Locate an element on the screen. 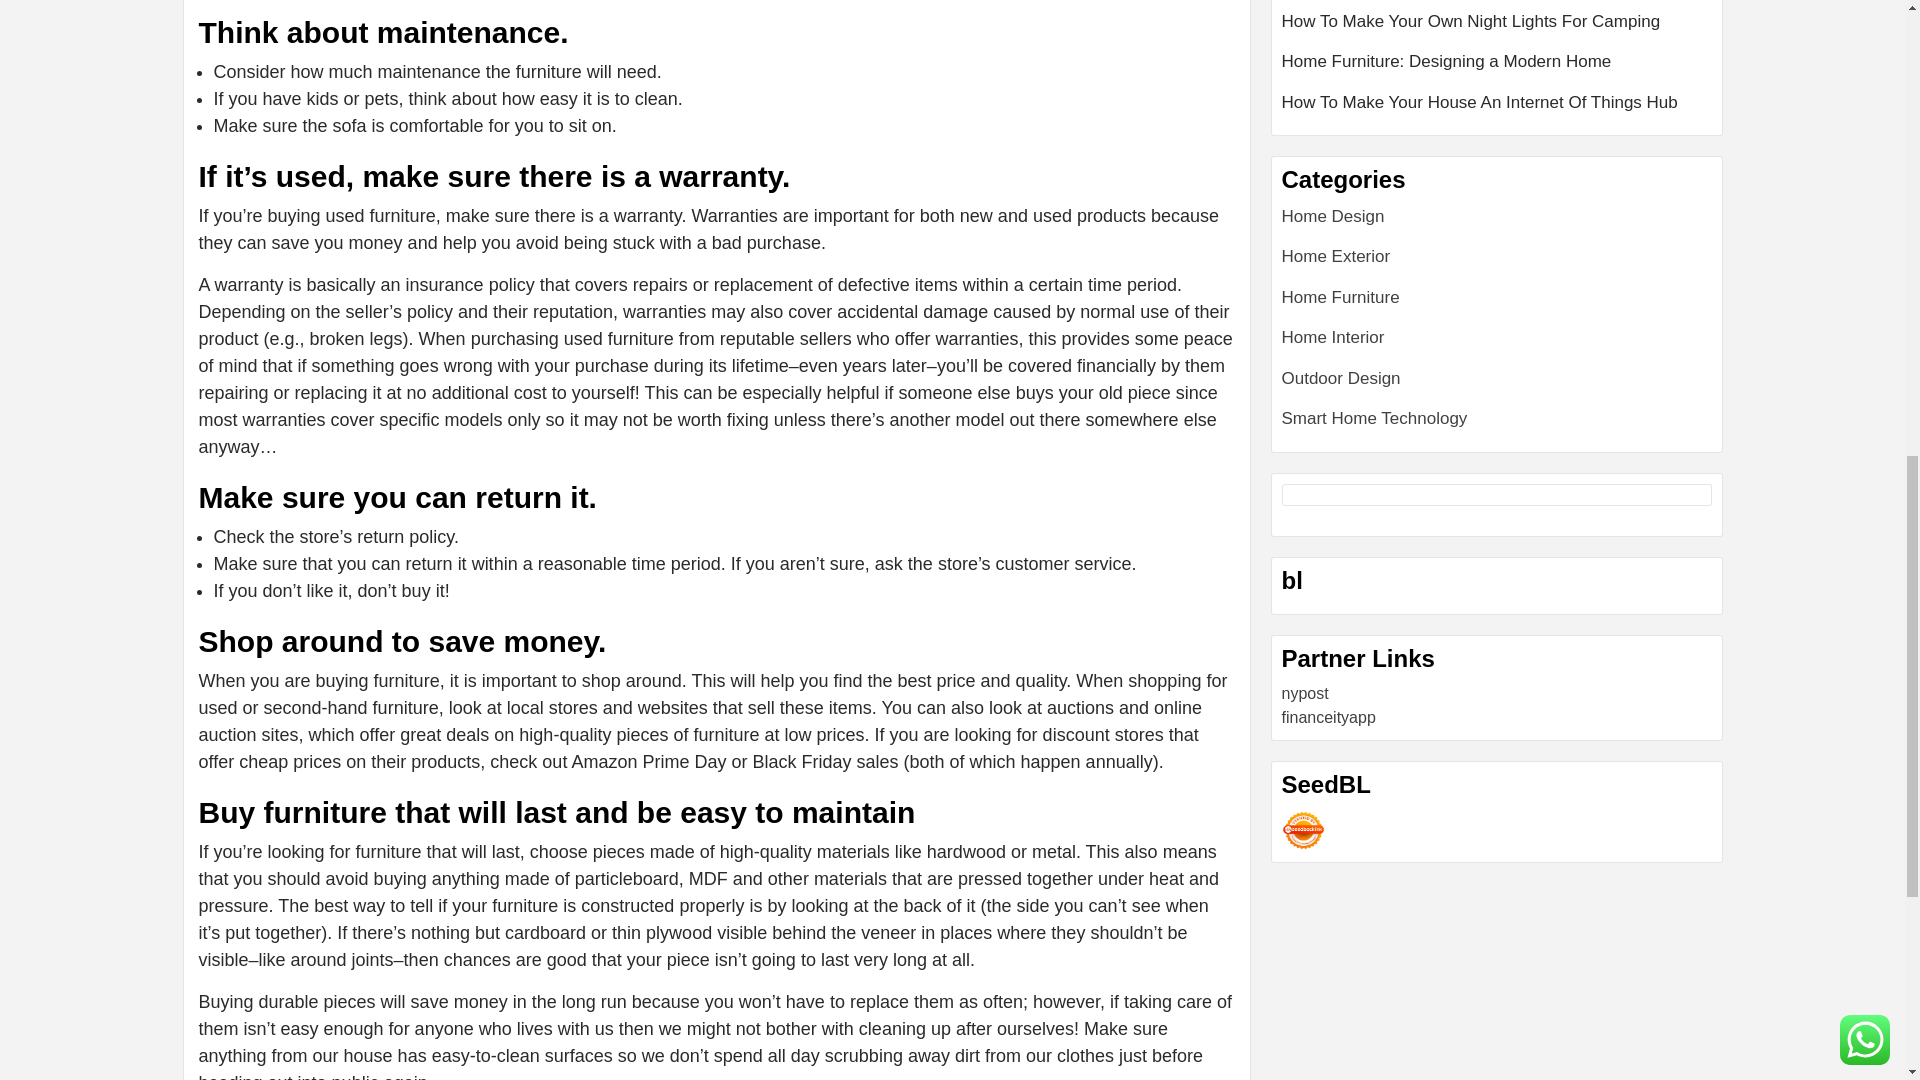  The 8 Best Smart Home Devices is located at coordinates (1497, 4).